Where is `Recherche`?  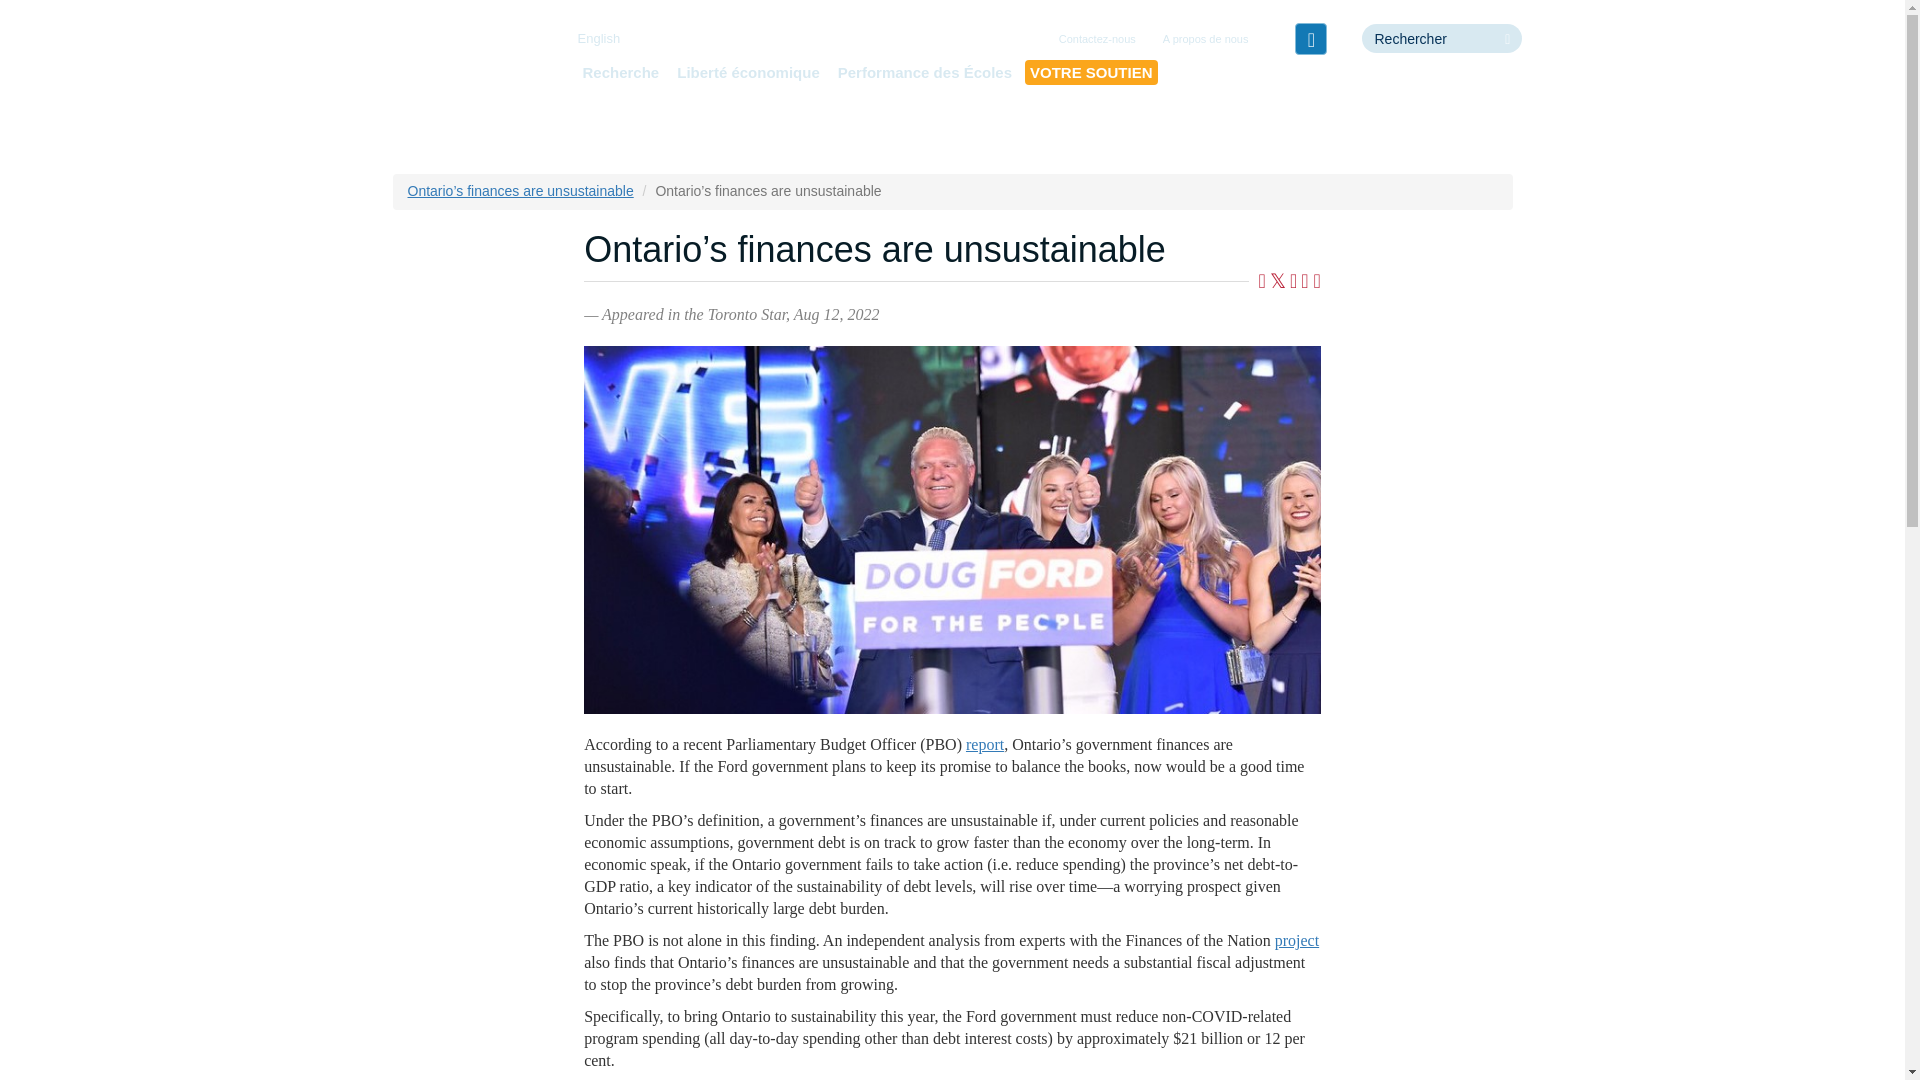
Recherche is located at coordinates (620, 72).